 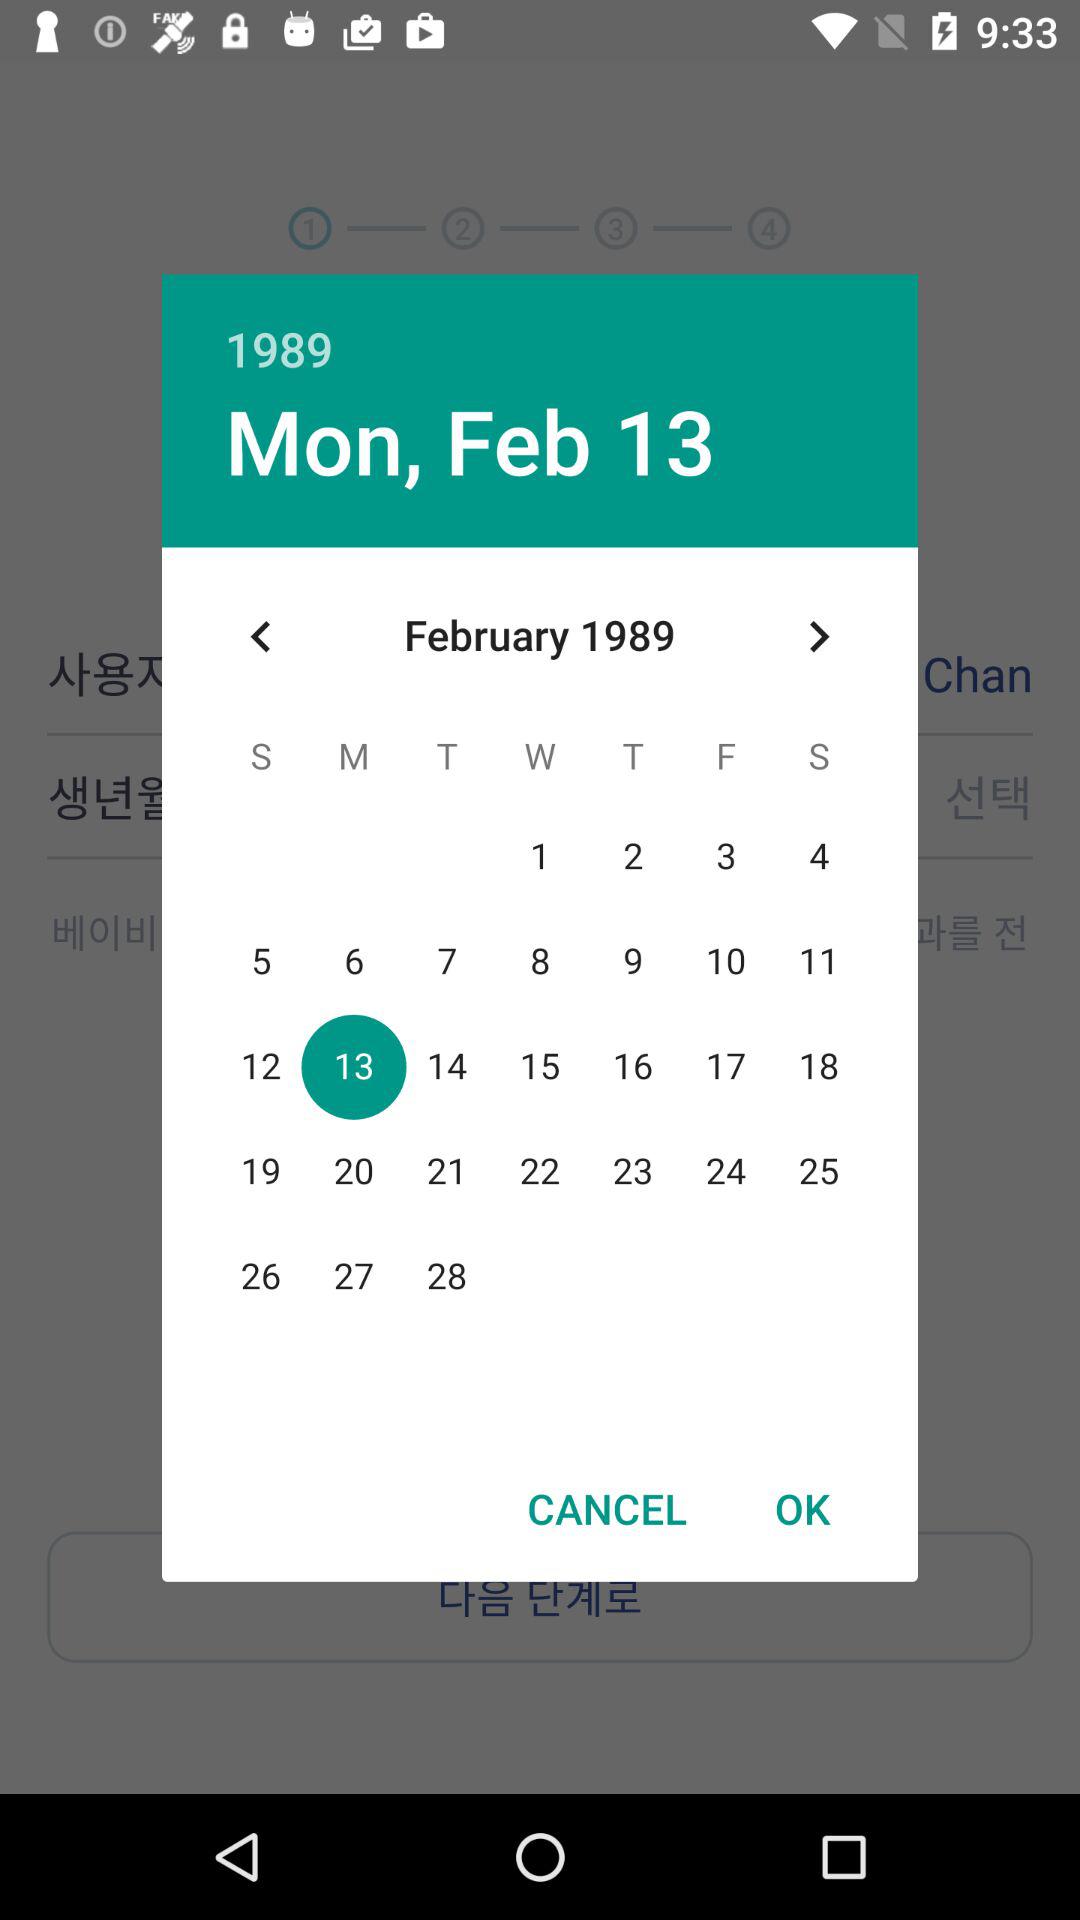 I want to click on jump to the ok item, so click(x=802, y=1508).